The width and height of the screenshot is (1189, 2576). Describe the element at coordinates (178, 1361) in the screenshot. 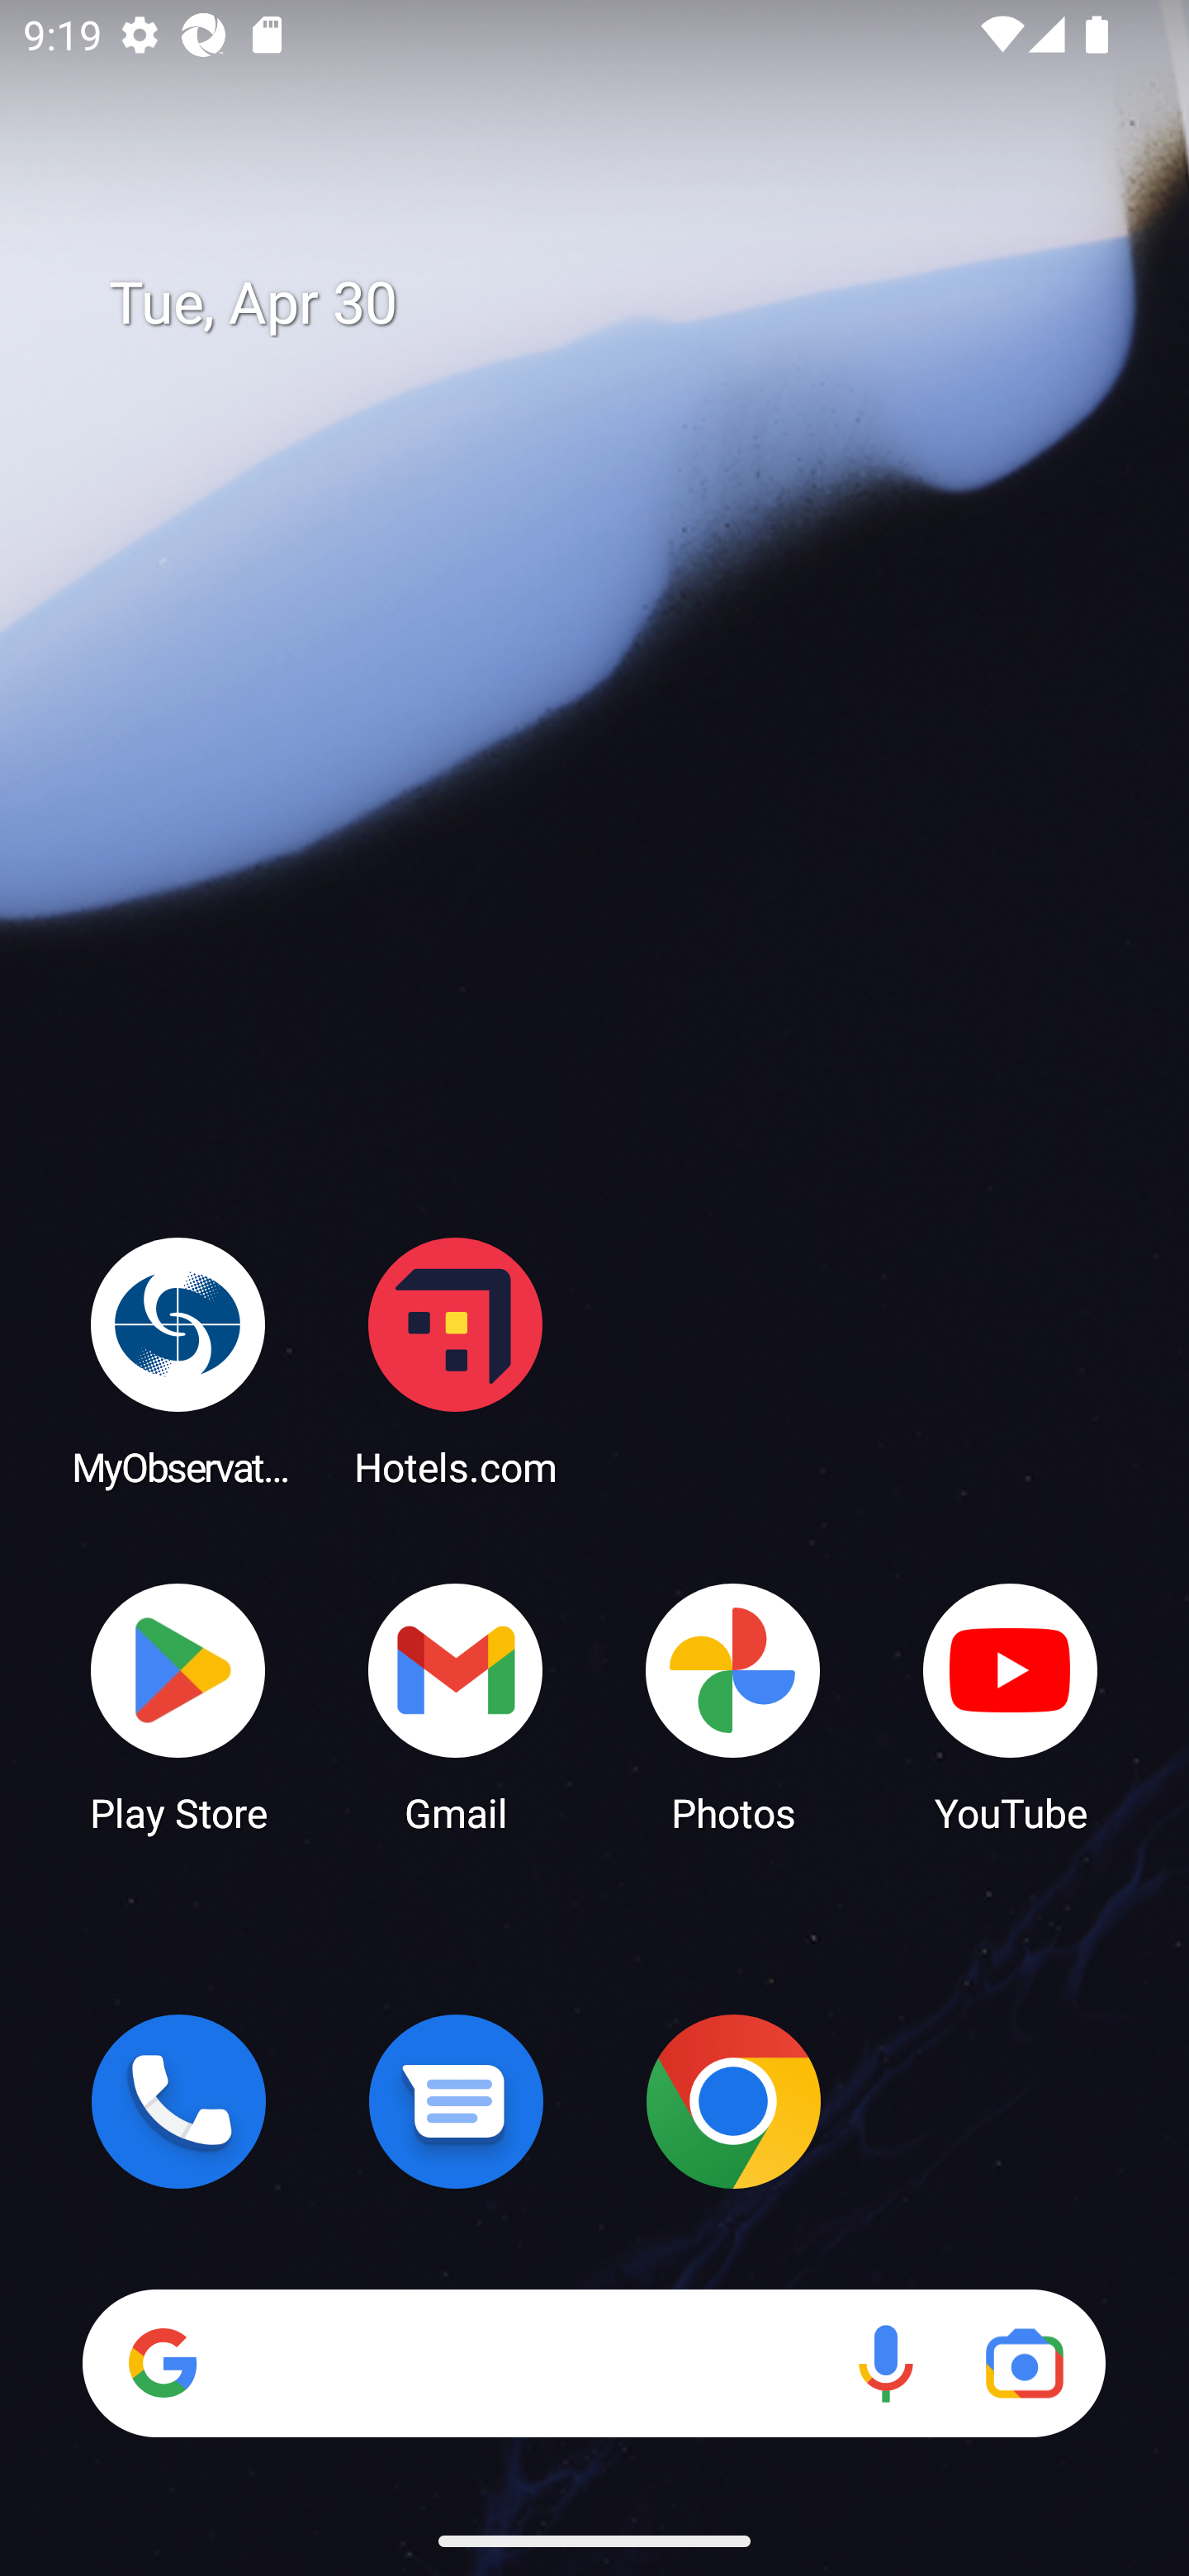

I see `MyObservatory` at that location.